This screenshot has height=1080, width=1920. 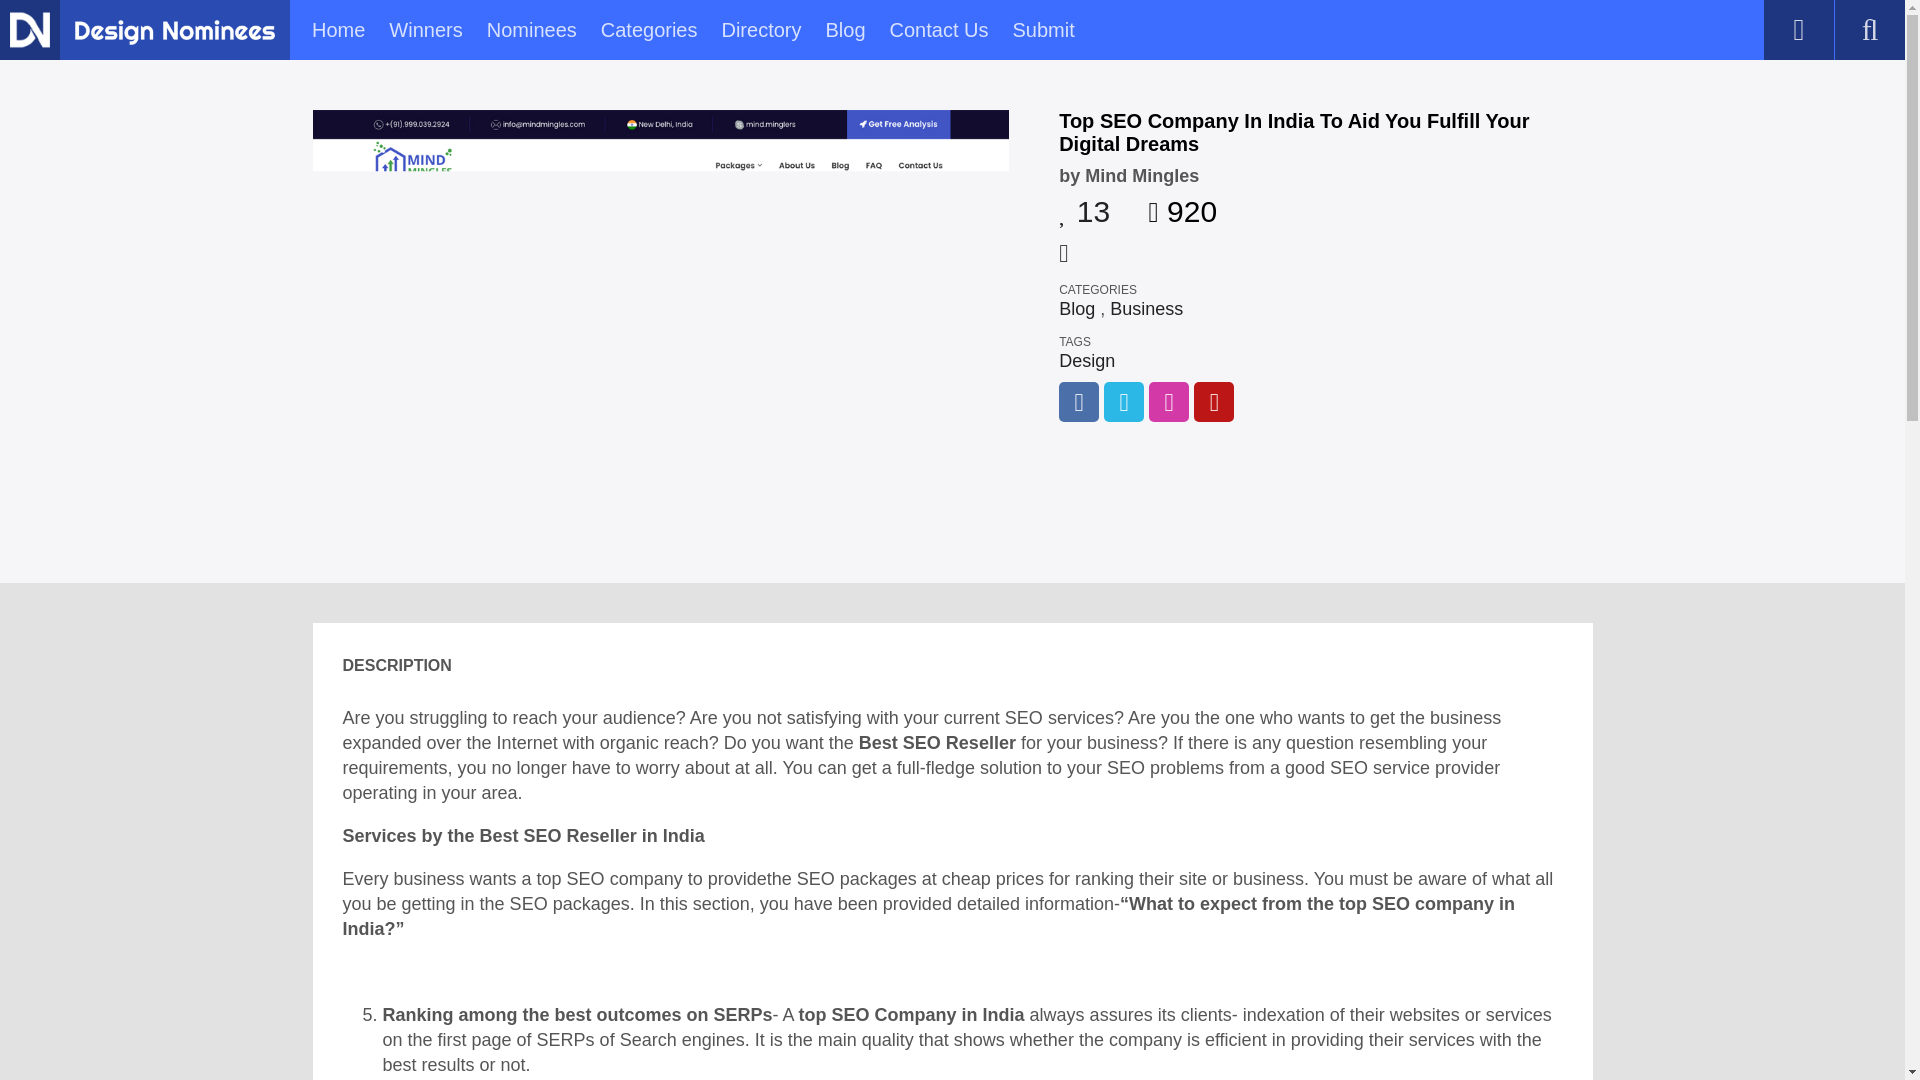 I want to click on Design Nominees, so click(x=29, y=29).